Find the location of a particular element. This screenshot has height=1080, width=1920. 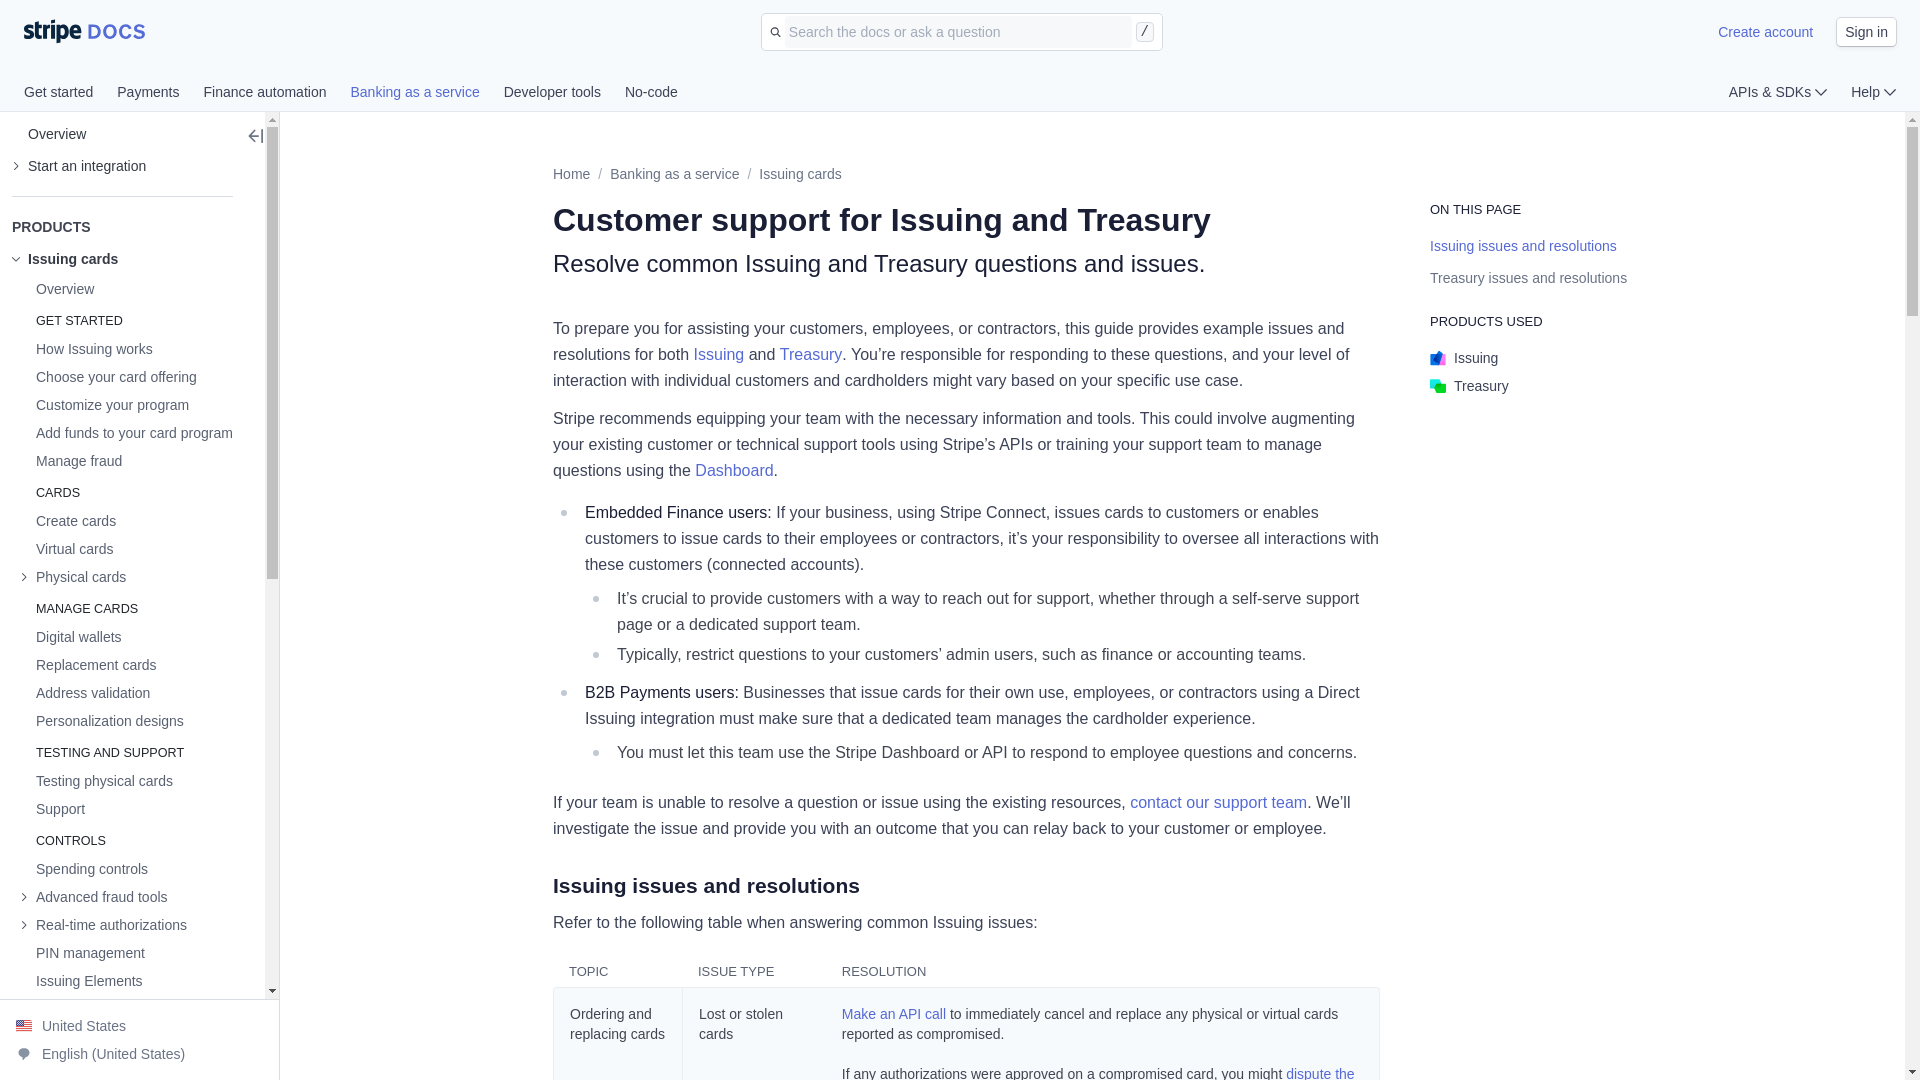

No-code is located at coordinates (651, 94).